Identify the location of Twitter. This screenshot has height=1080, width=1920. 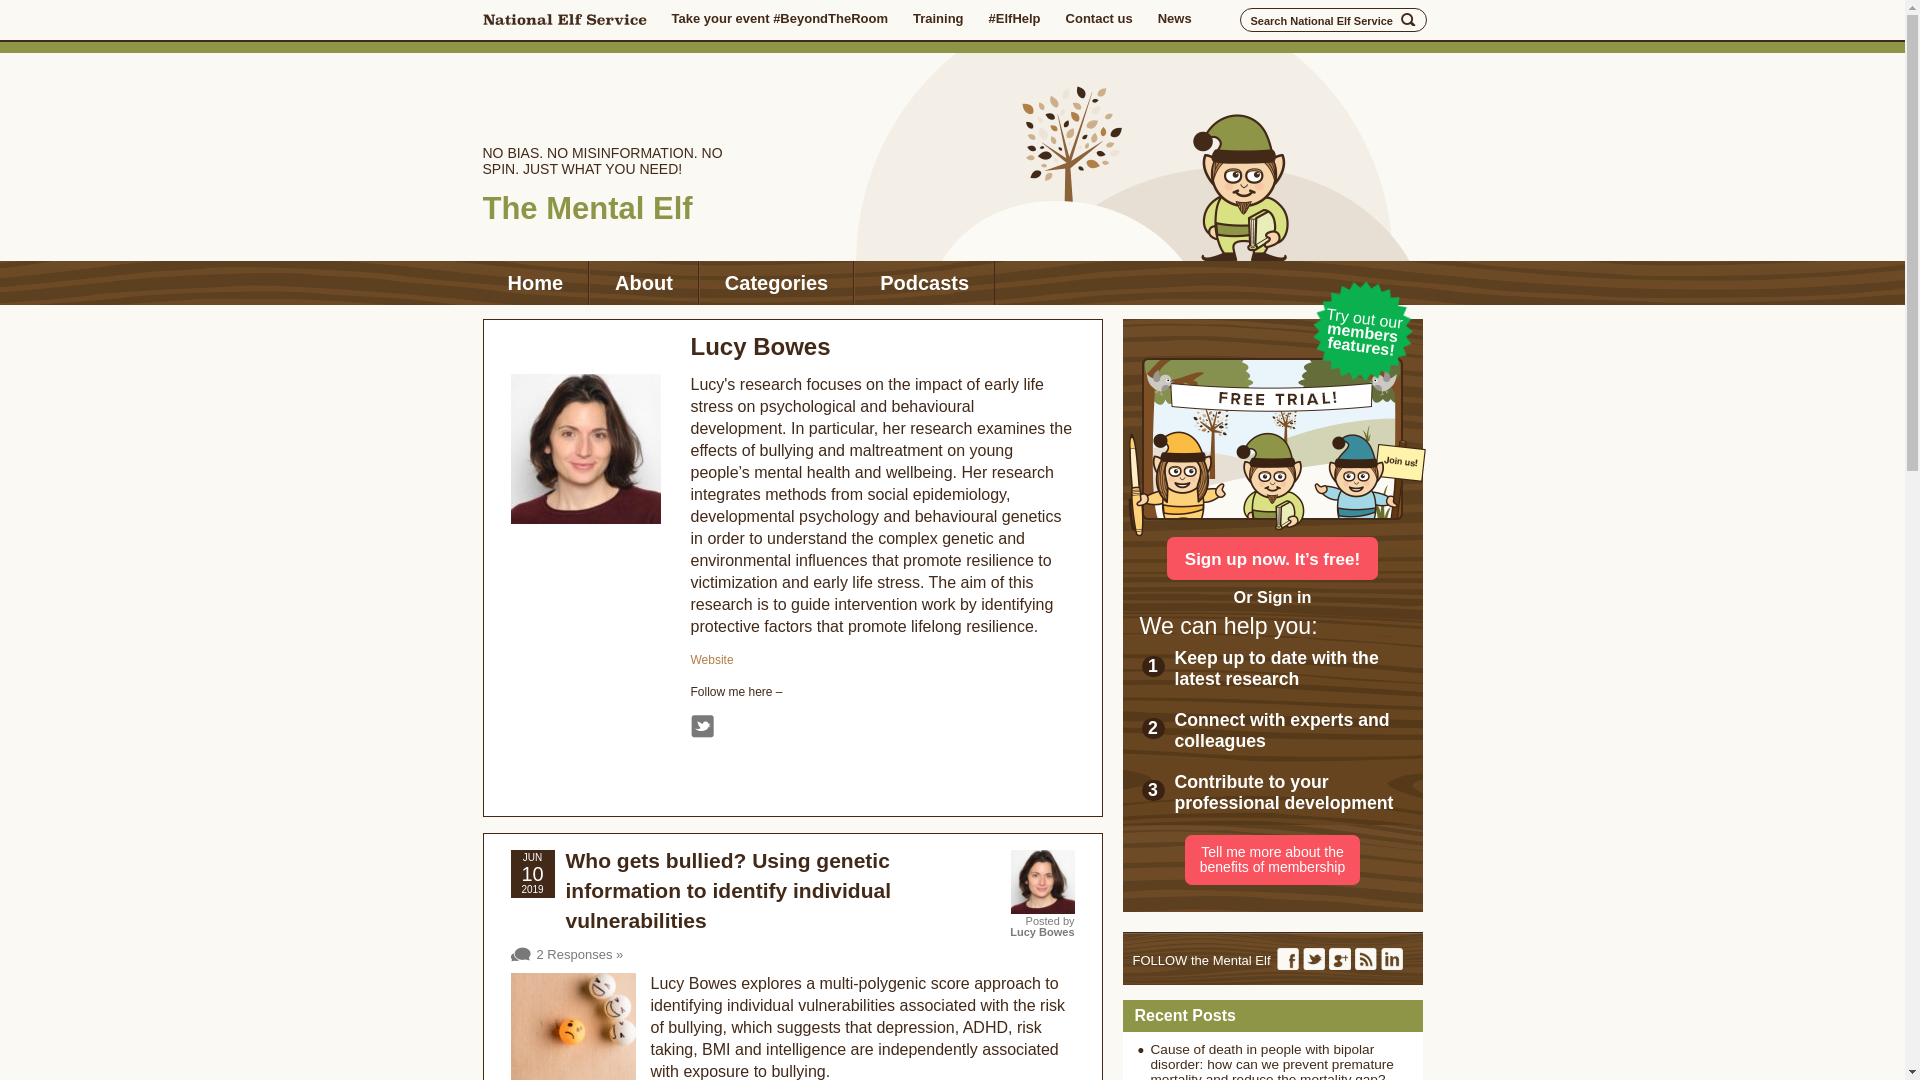
(700, 726).